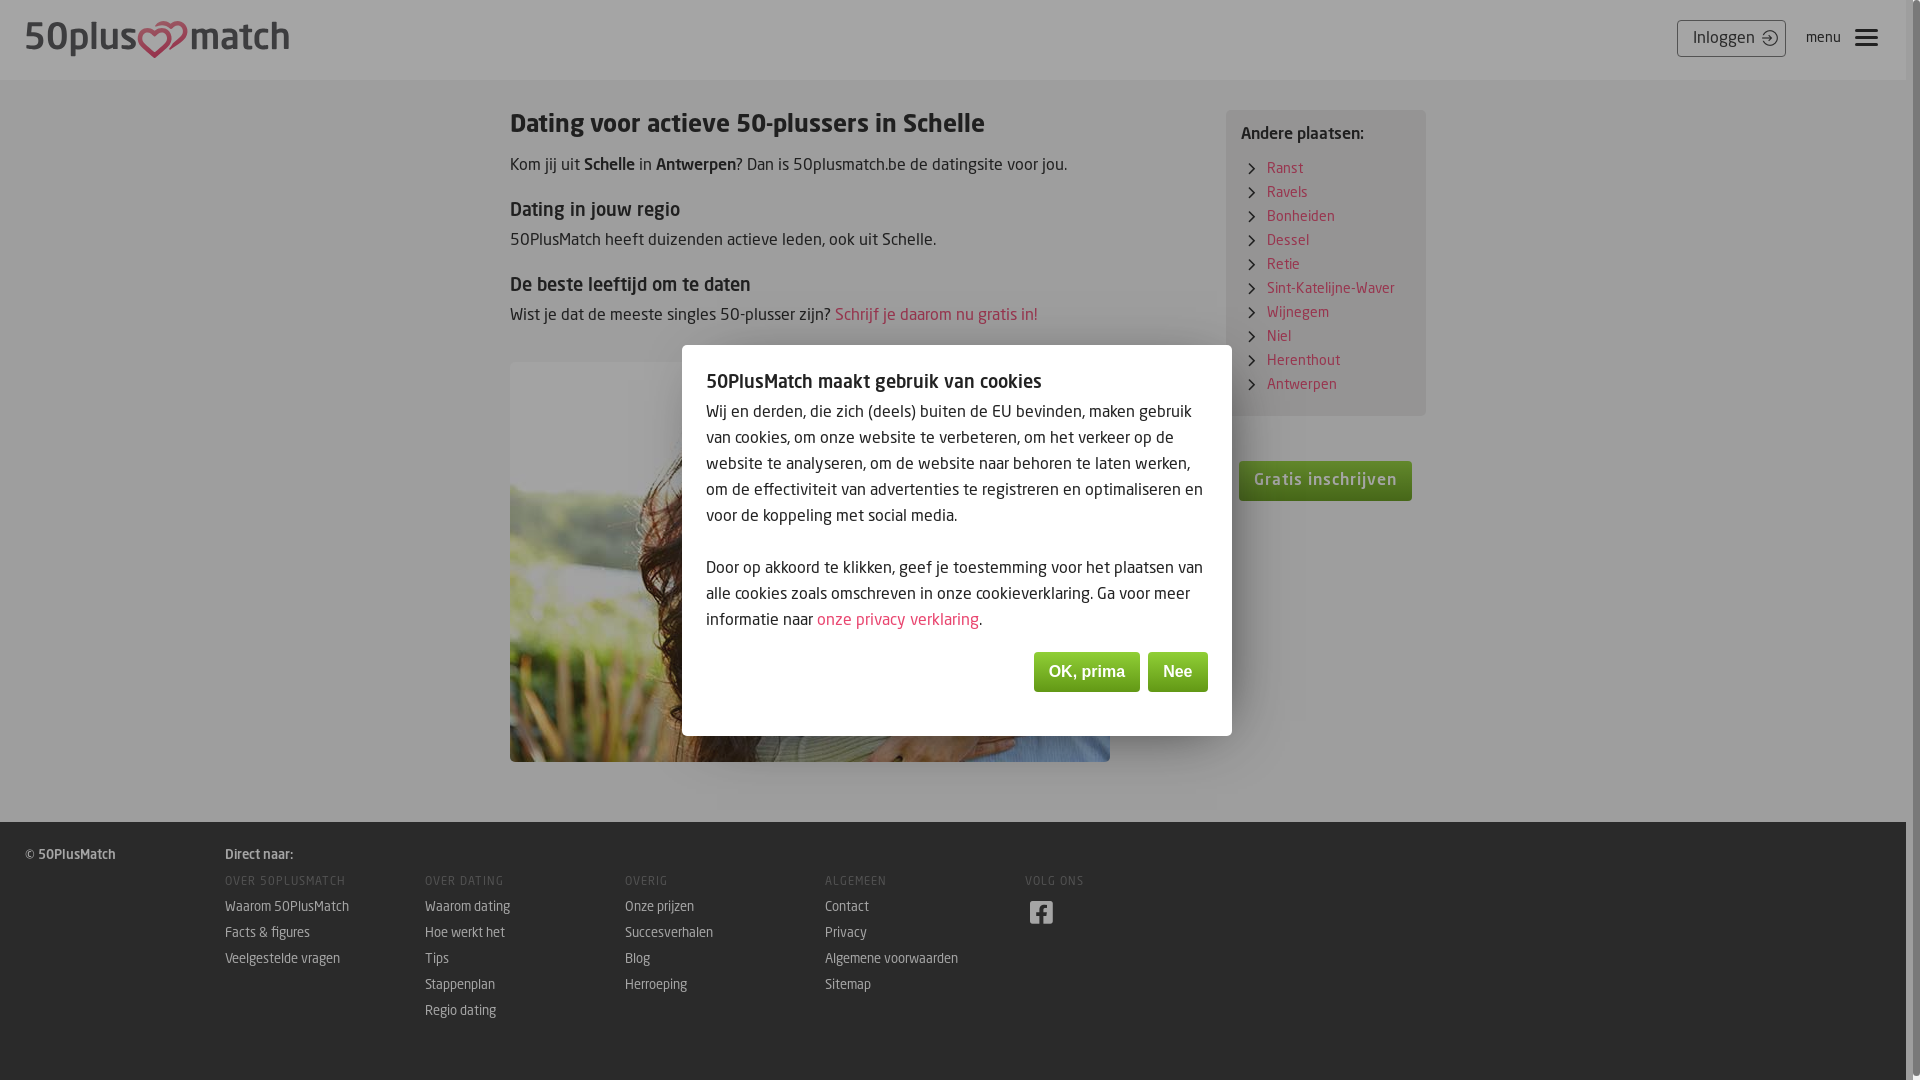 Image resolution: width=1920 pixels, height=1080 pixels. Describe the element at coordinates (525, 985) in the screenshot. I see `Stappenplan` at that location.